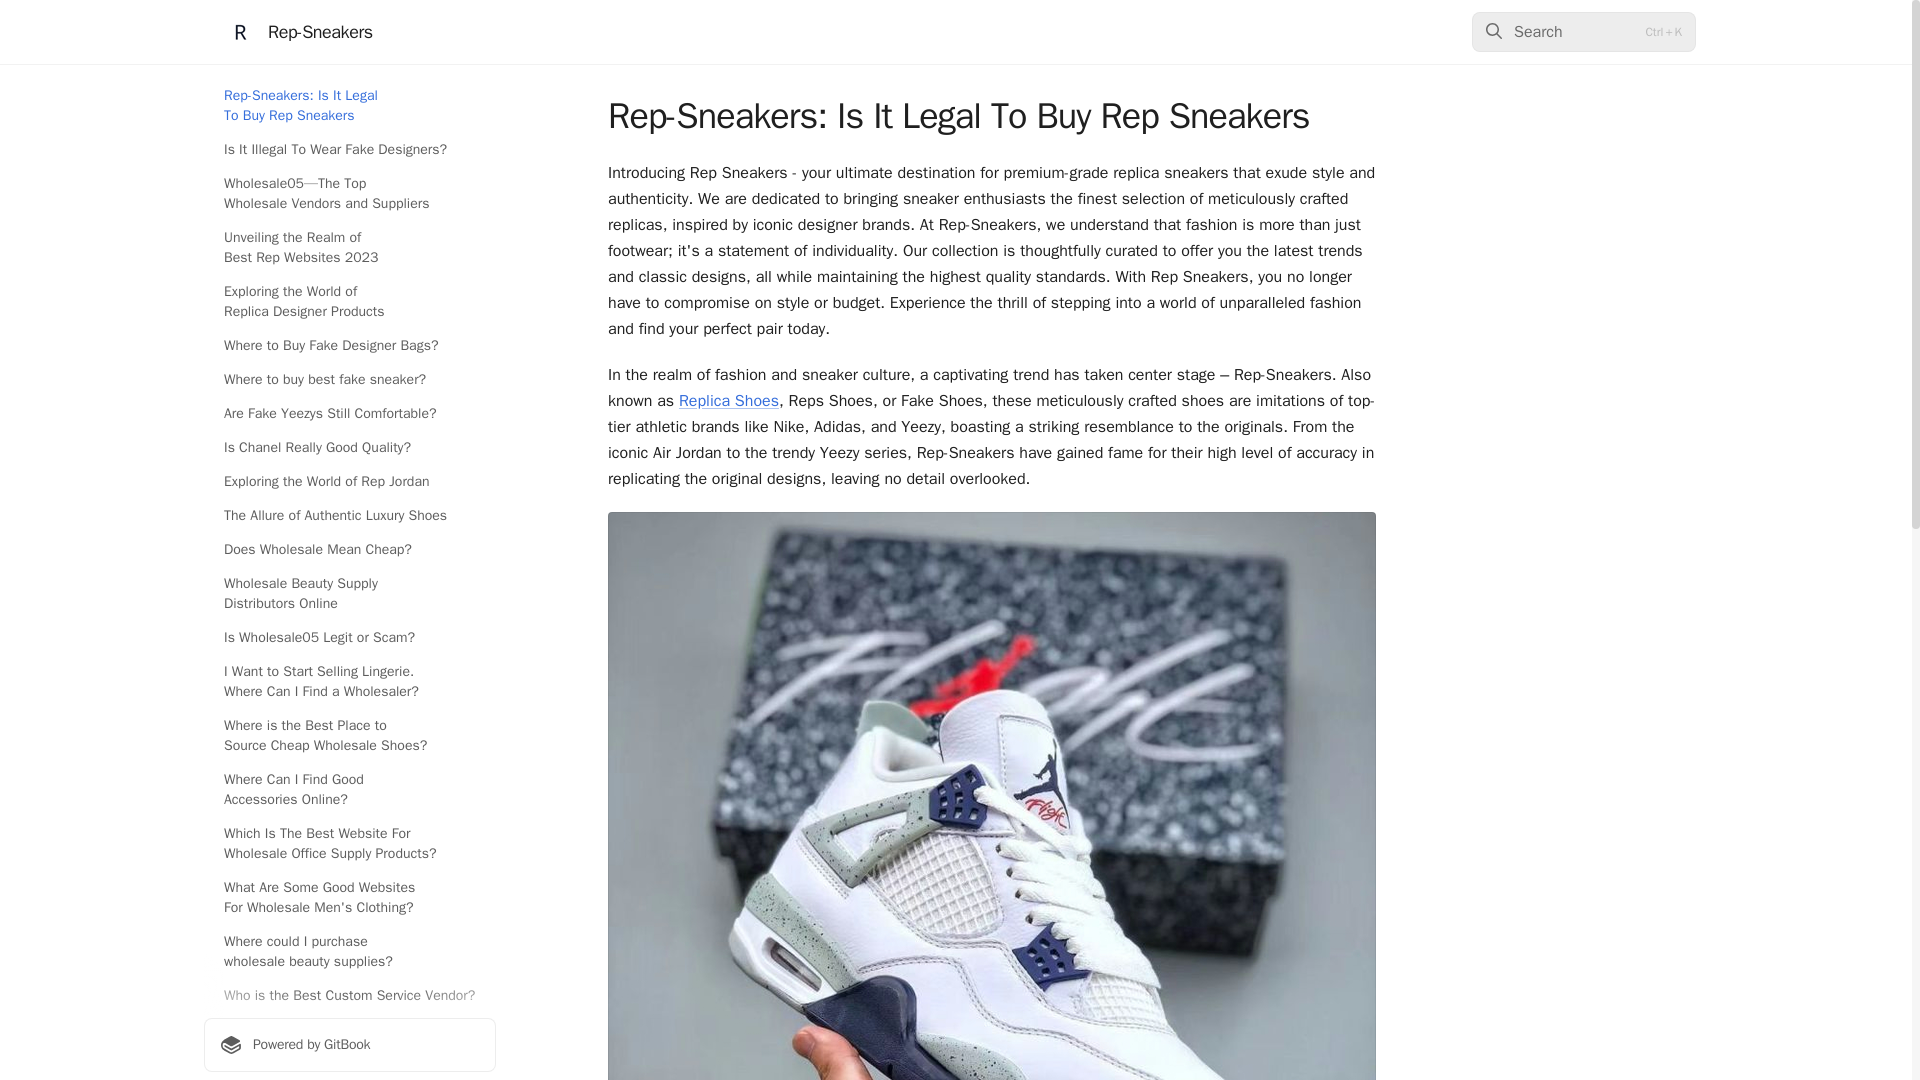 The image size is (1920, 1080). What do you see at coordinates (349, 736) in the screenshot?
I see `Where is the Best Place to Source Cheap Wholesale Shoes?` at bounding box center [349, 736].